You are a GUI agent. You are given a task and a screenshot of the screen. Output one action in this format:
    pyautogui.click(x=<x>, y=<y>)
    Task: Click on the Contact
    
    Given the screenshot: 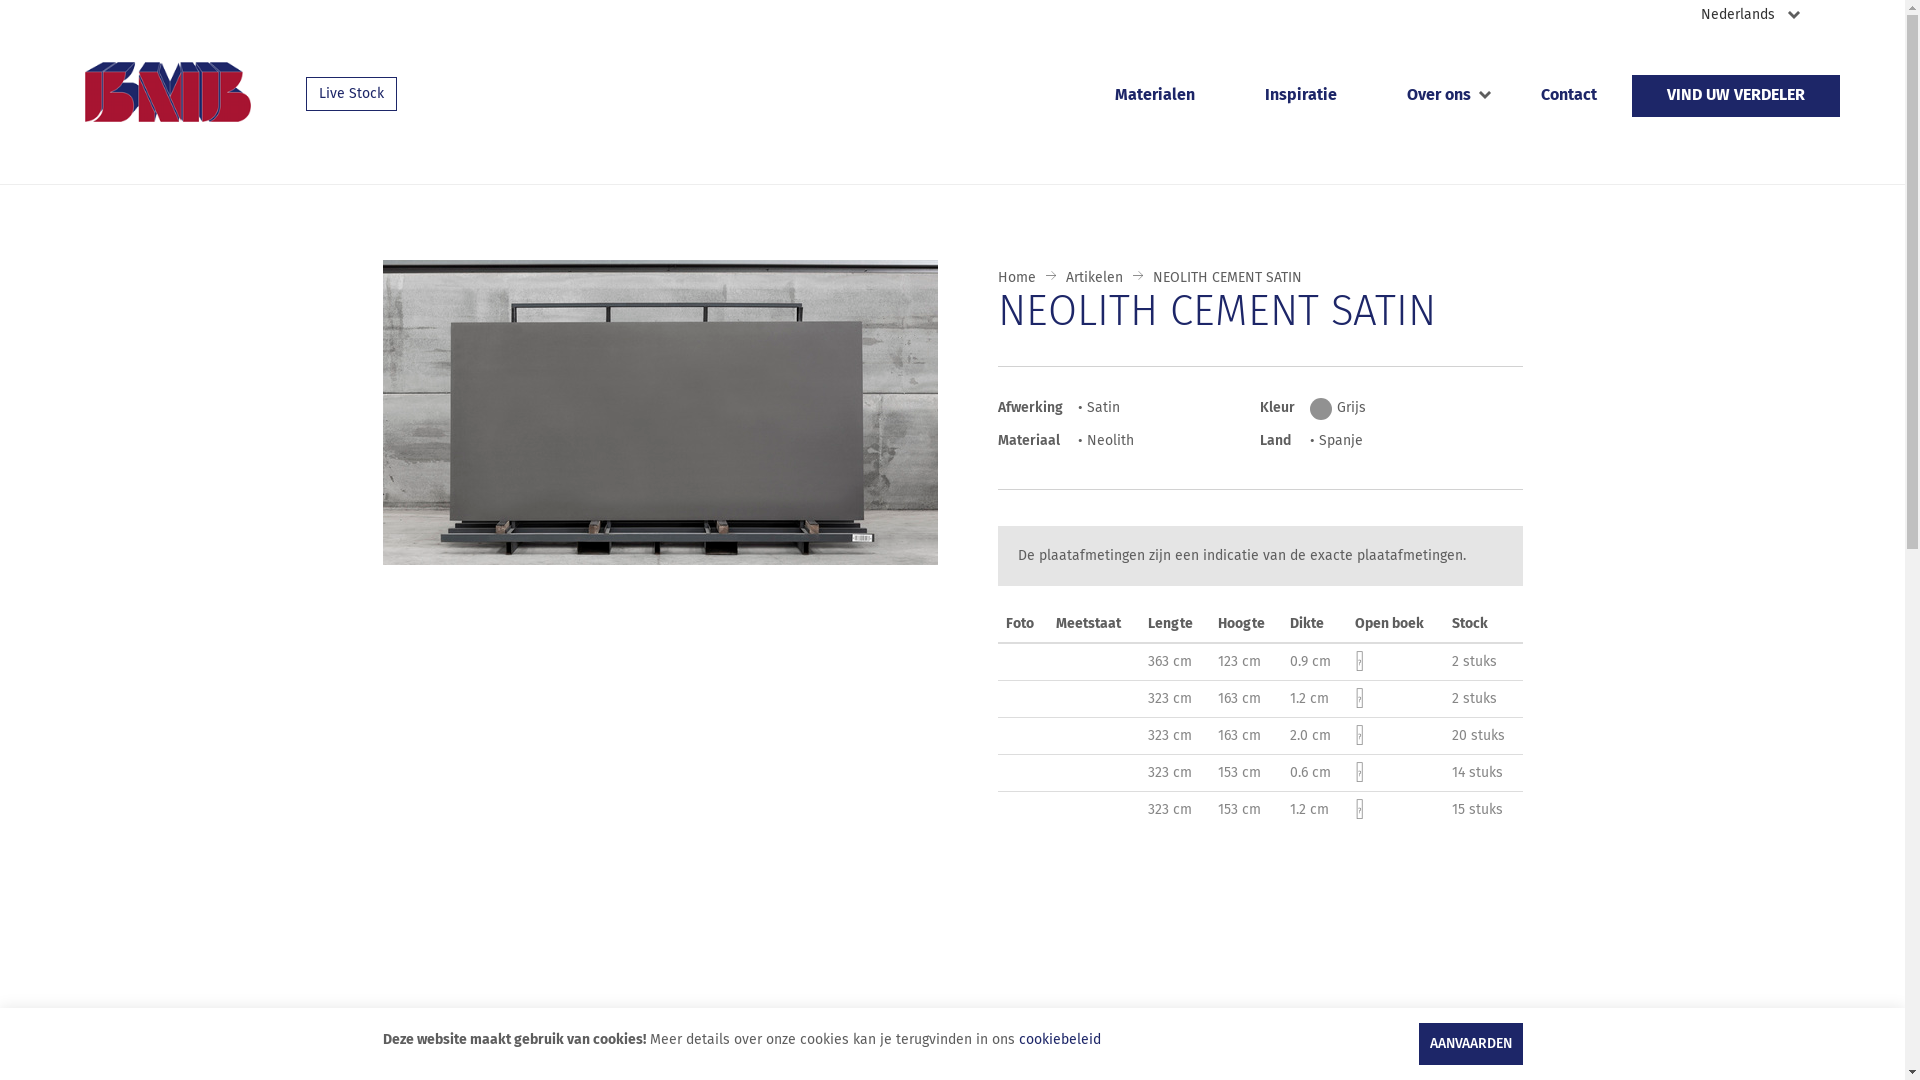 What is the action you would take?
    pyautogui.click(x=1569, y=96)
    